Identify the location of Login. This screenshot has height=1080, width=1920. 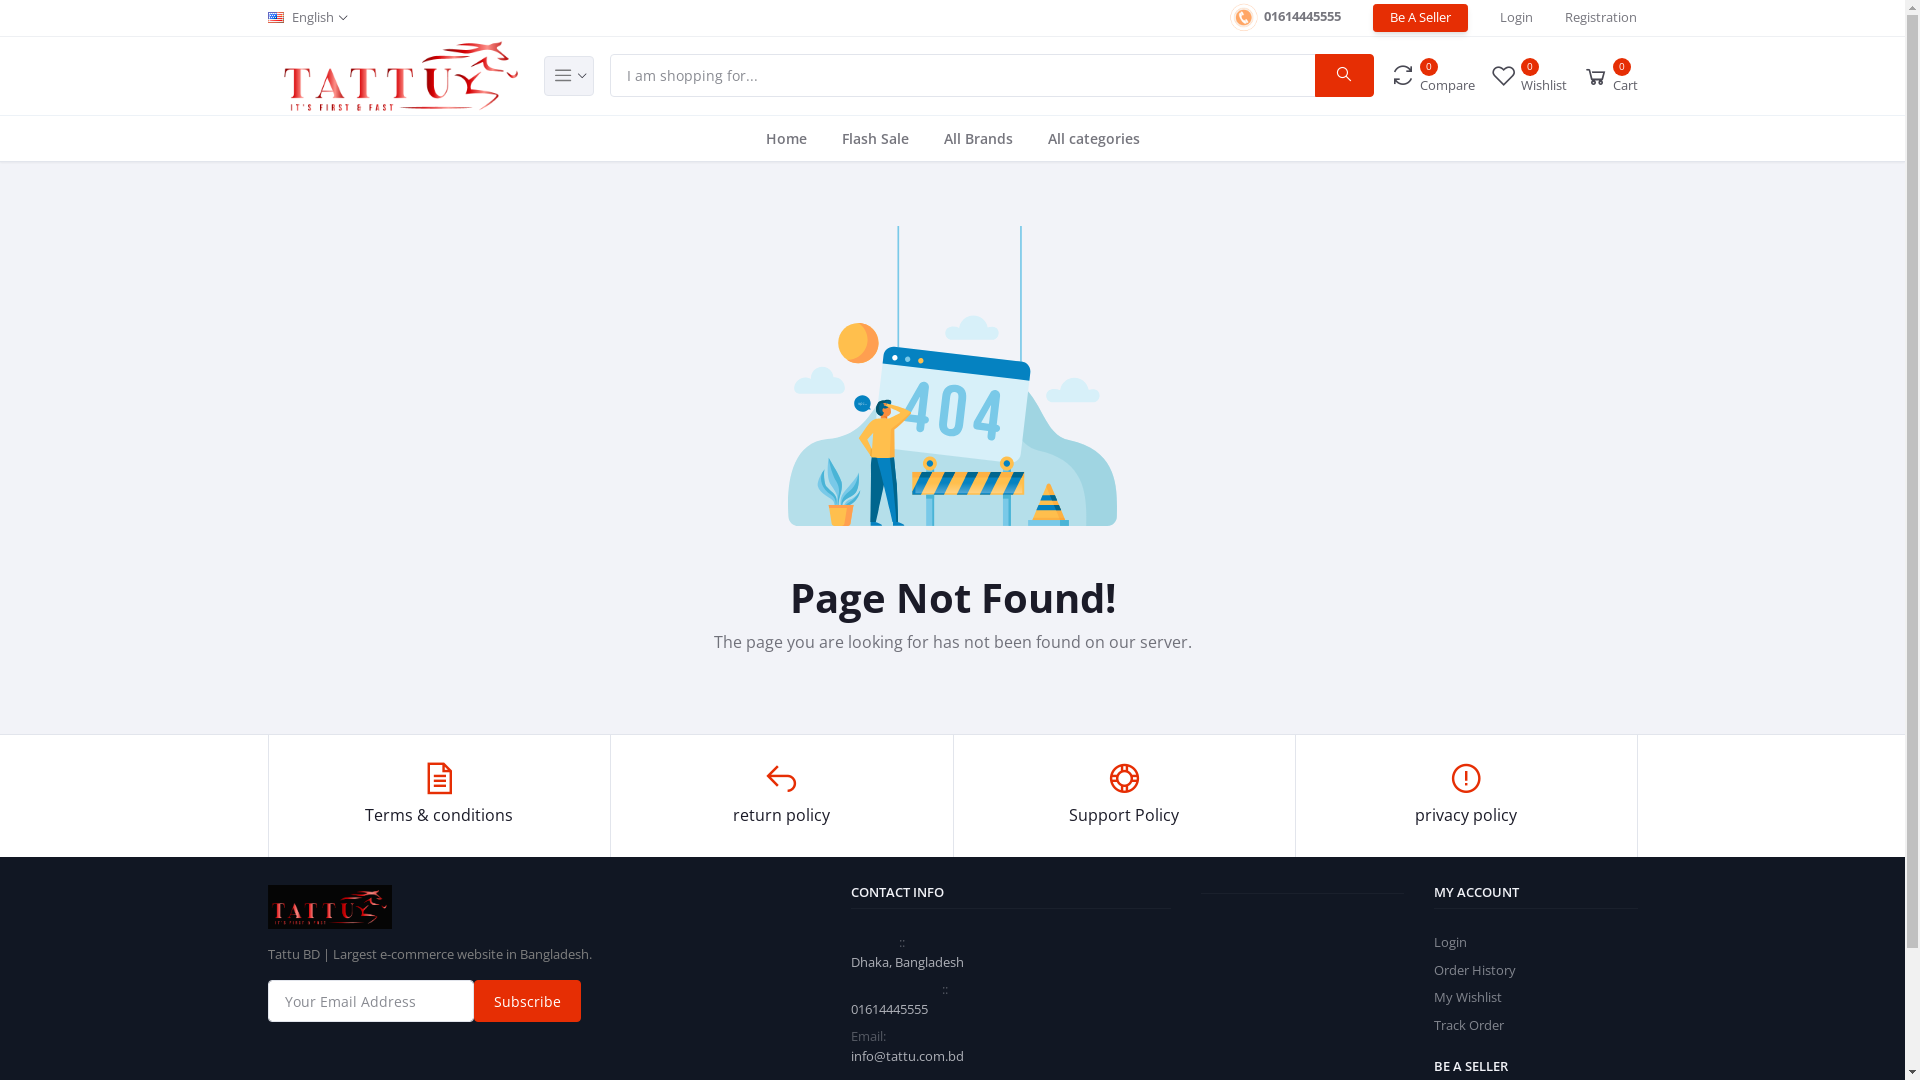
(1450, 942).